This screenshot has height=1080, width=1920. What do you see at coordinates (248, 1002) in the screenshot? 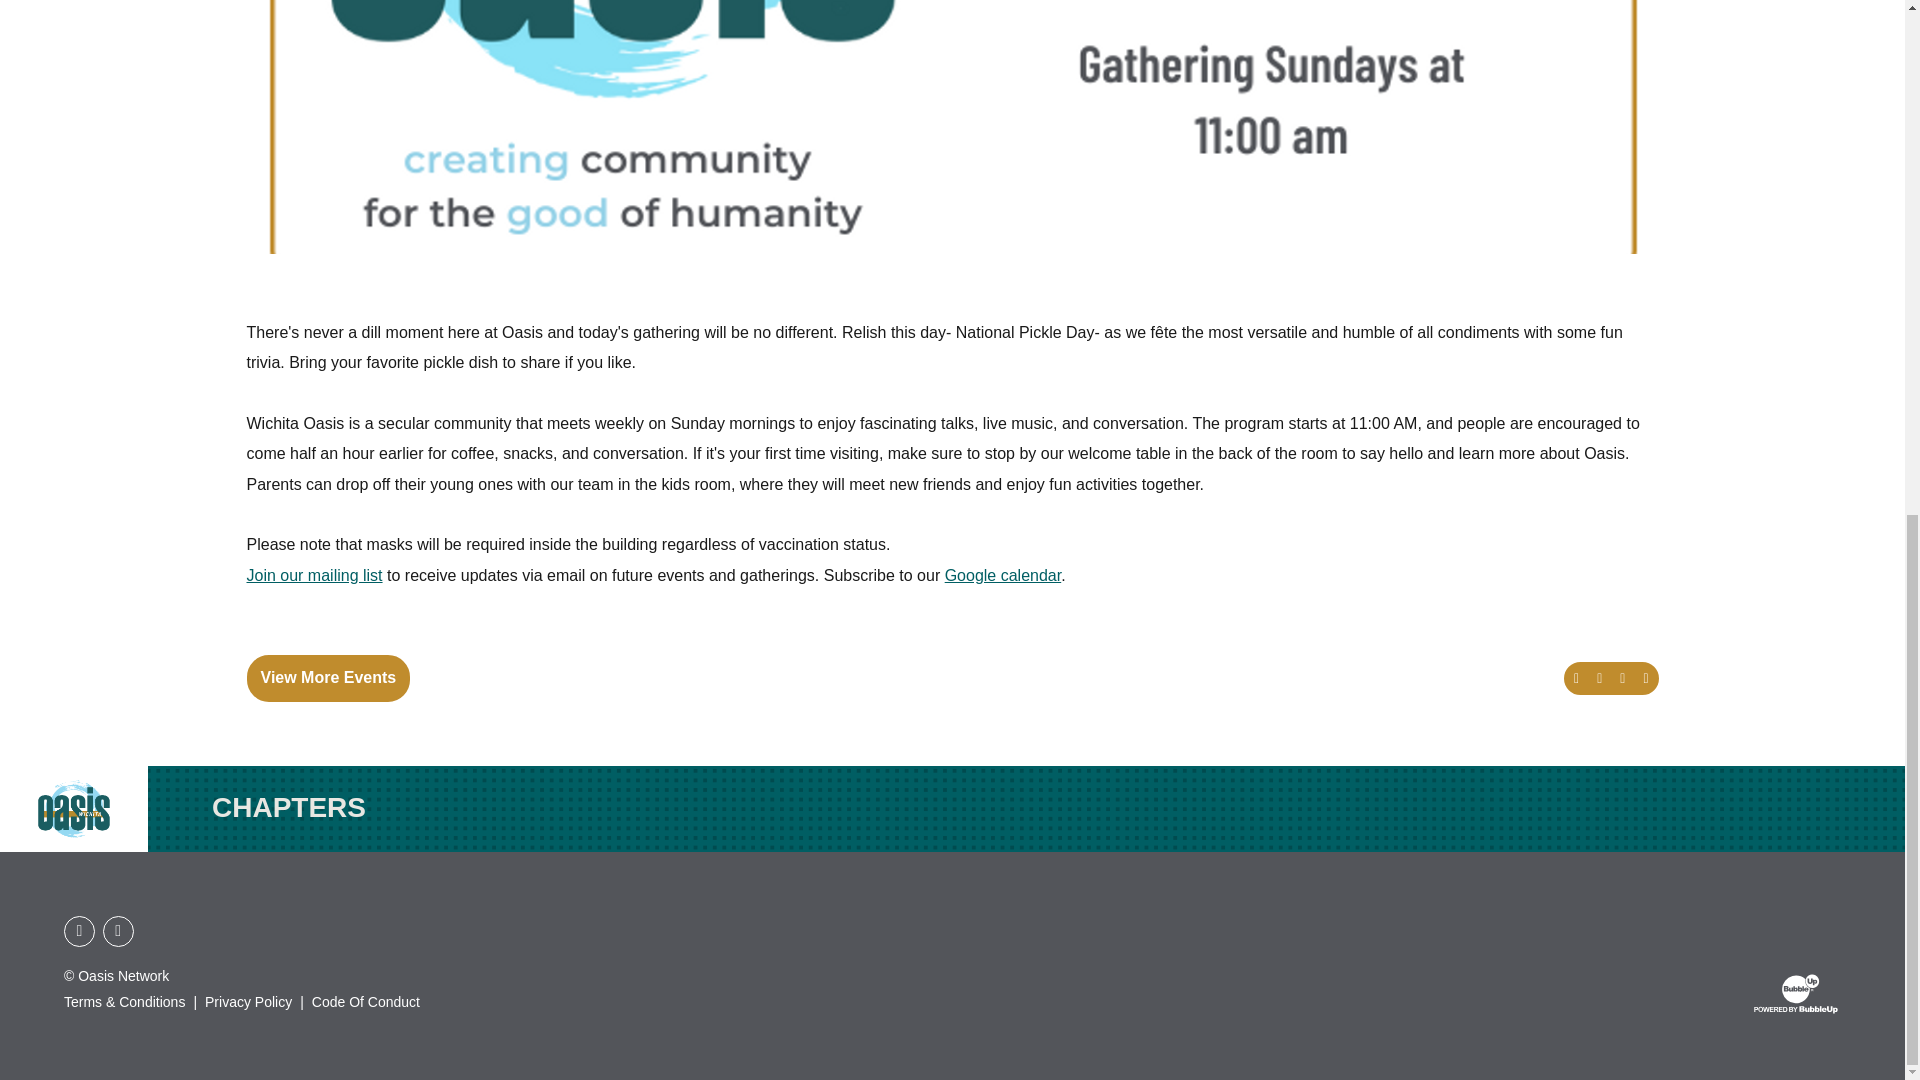
I see `Privacy Policy` at bounding box center [248, 1002].